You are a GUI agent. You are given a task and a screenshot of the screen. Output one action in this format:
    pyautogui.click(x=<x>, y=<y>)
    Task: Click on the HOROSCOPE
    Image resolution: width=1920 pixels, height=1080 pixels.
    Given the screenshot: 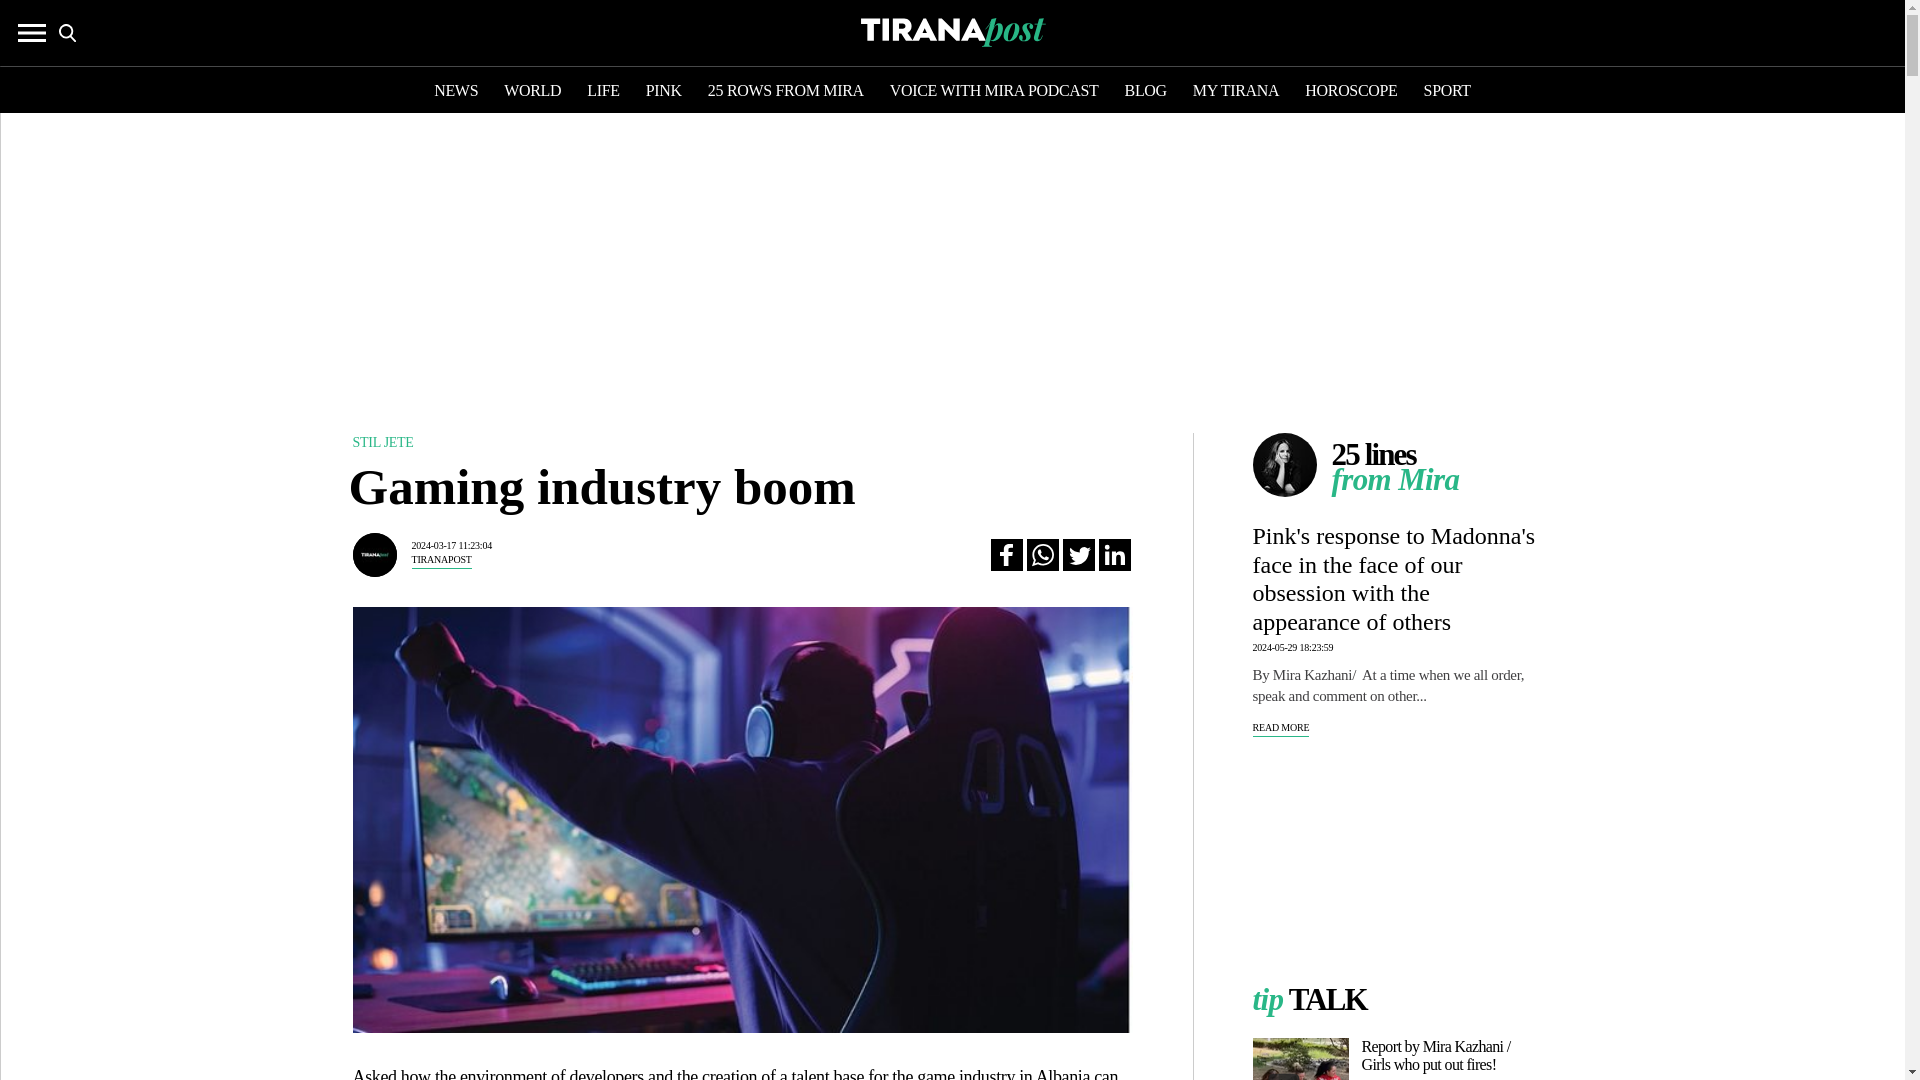 What is the action you would take?
    pyautogui.click(x=1351, y=92)
    